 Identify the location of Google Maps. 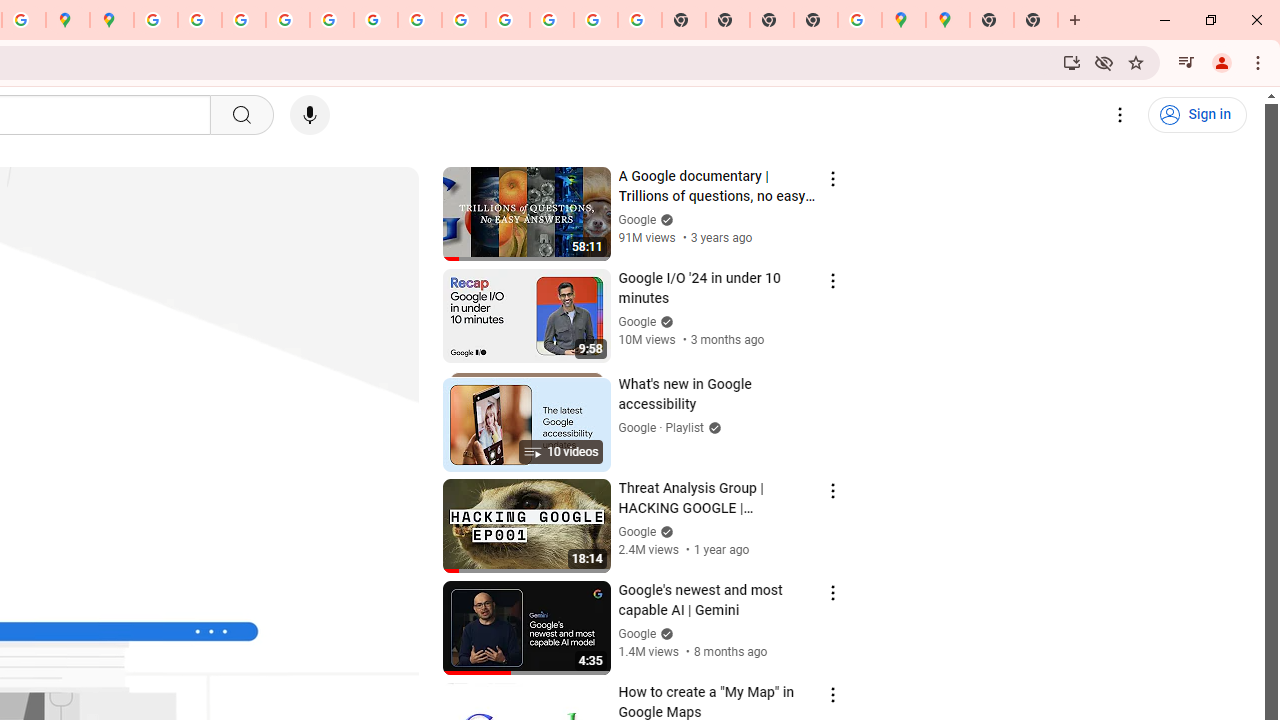
(903, 20).